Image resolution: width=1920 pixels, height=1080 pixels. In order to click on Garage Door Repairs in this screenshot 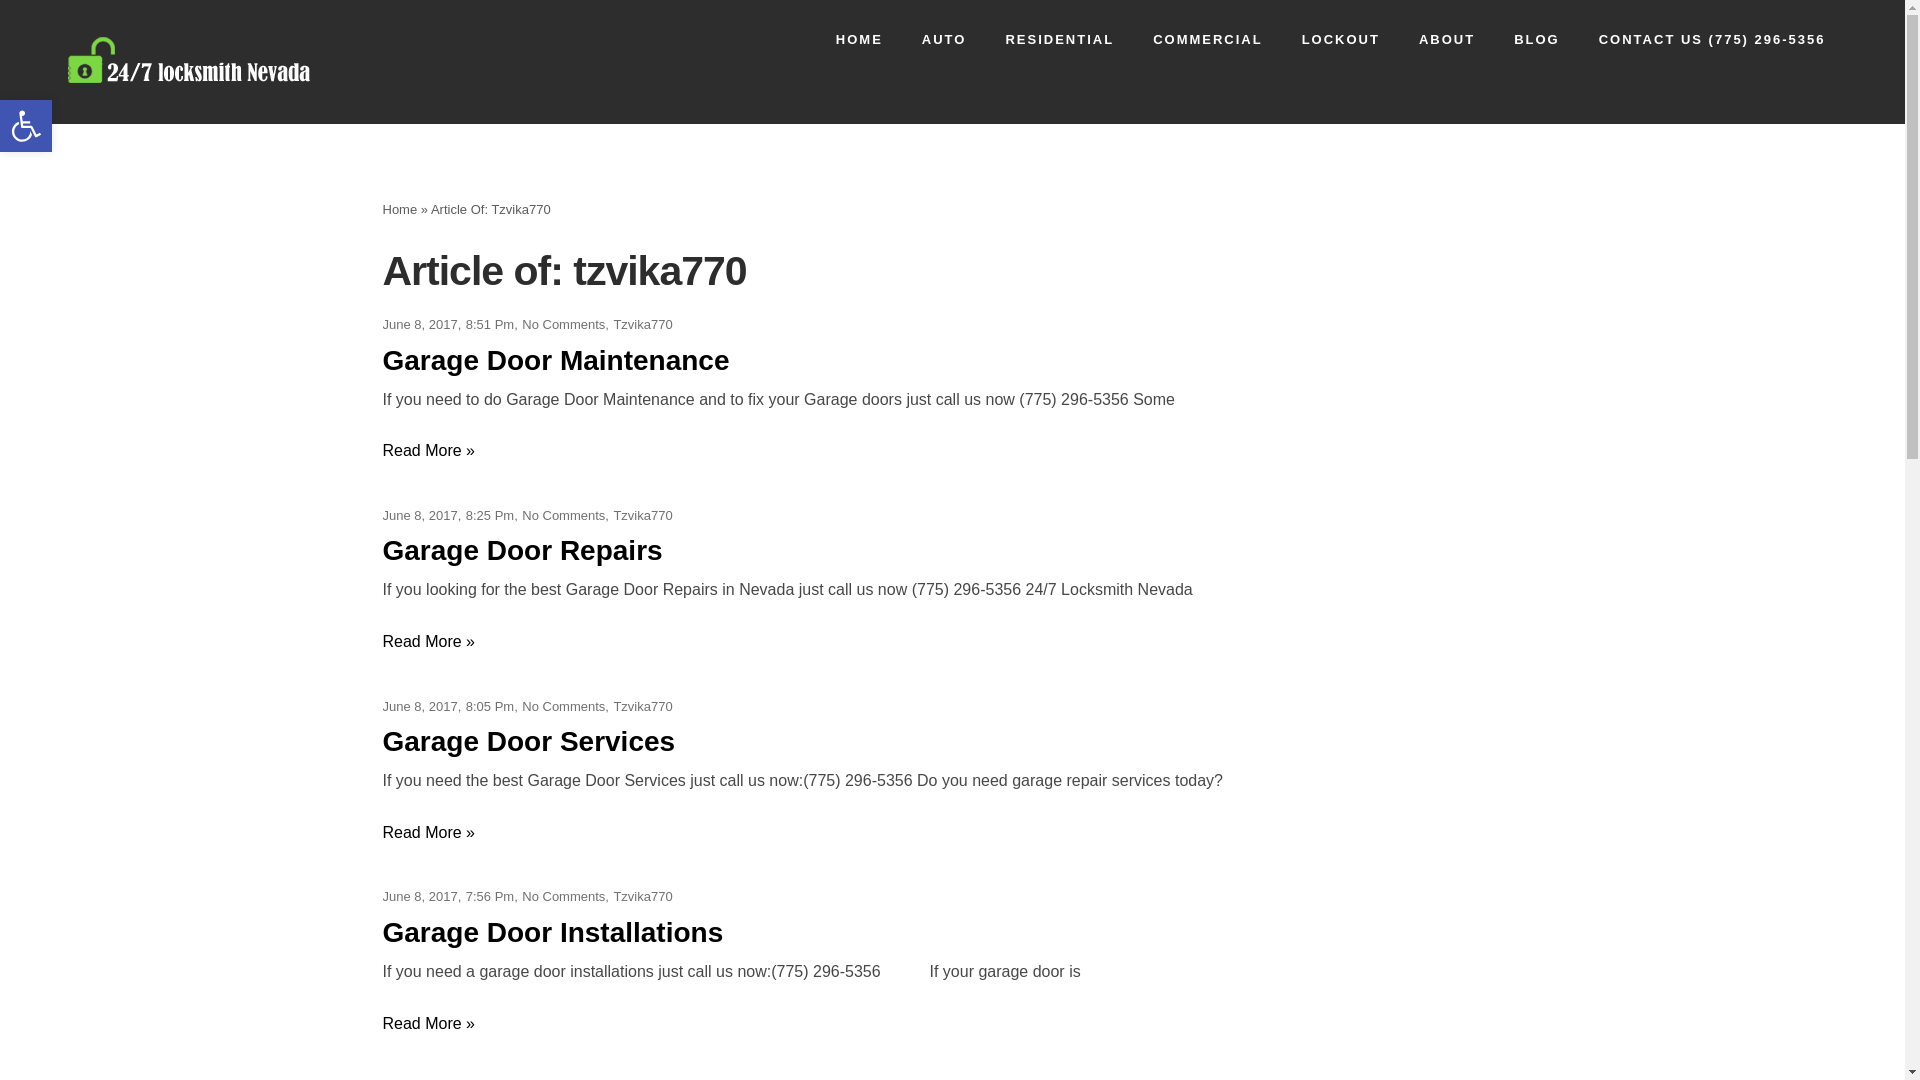, I will do `click(522, 550)`.